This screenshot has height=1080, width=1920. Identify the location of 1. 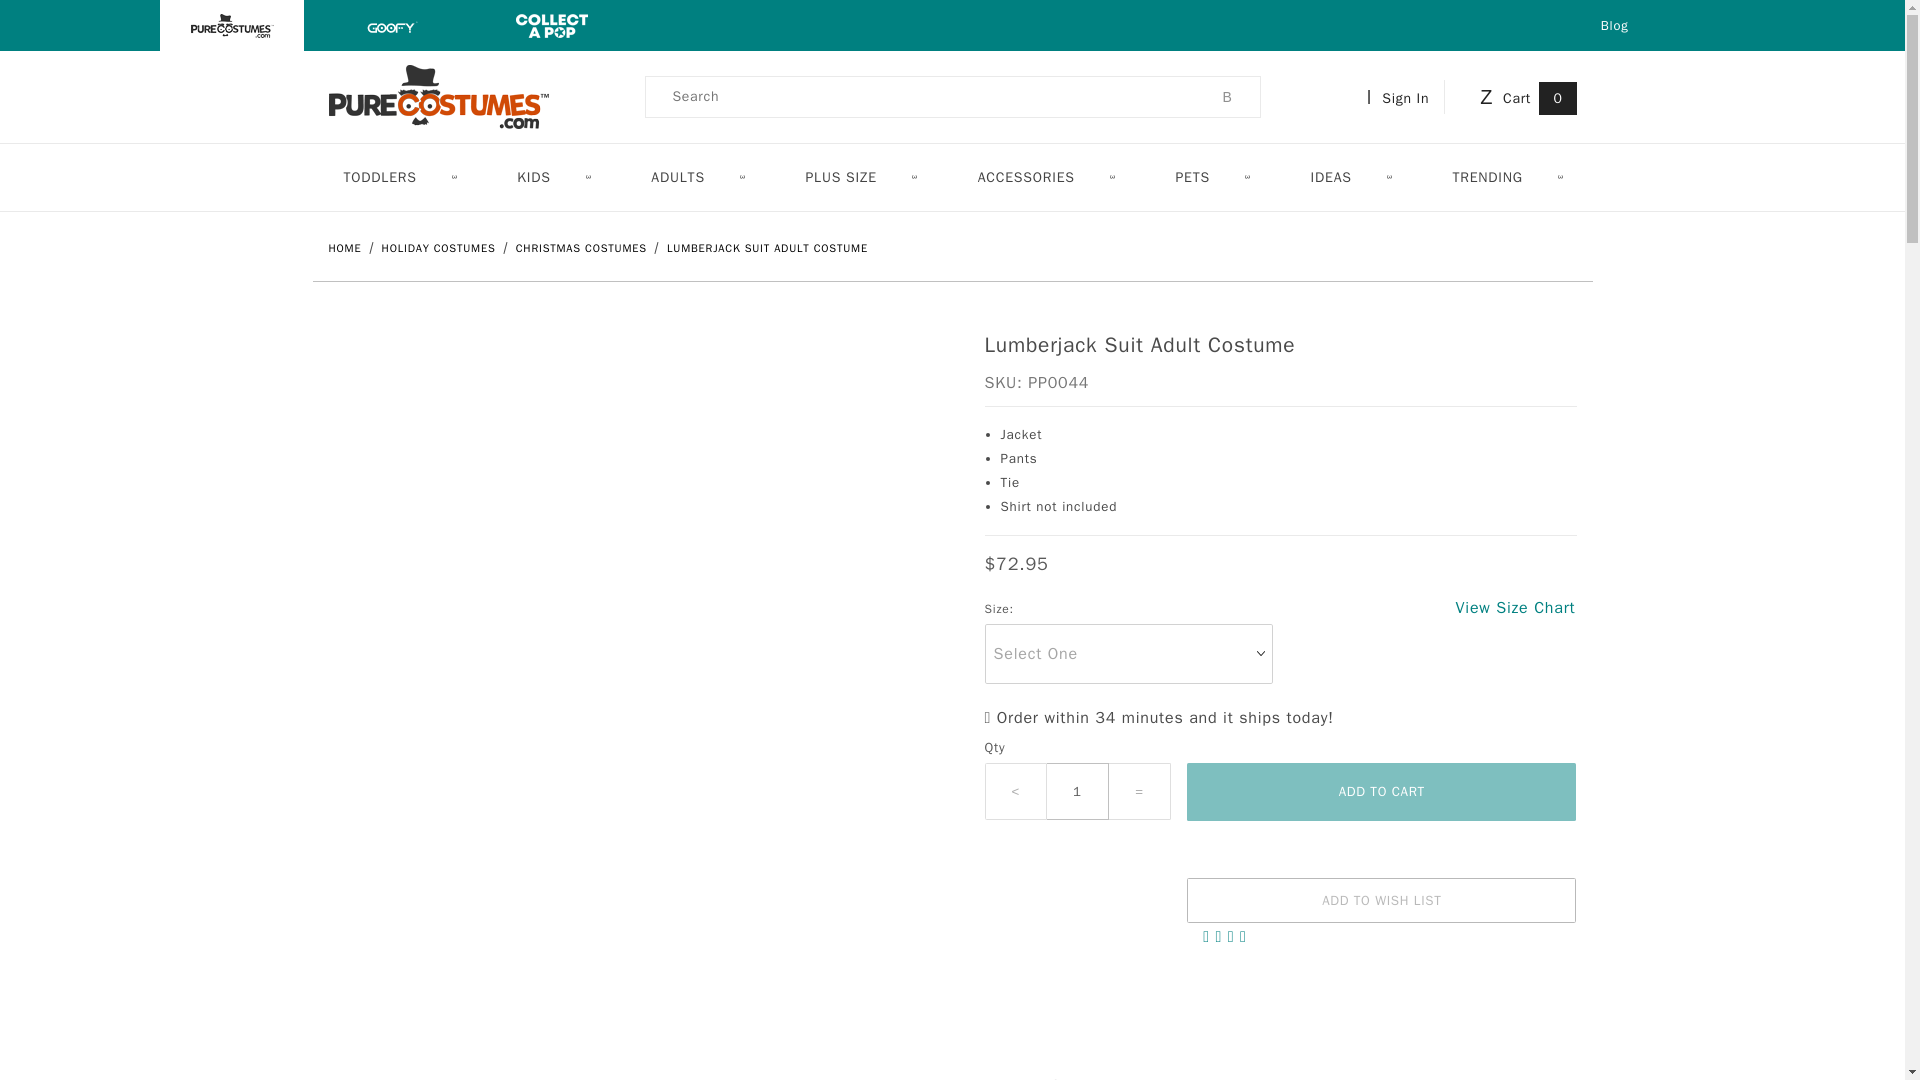
(1078, 790).